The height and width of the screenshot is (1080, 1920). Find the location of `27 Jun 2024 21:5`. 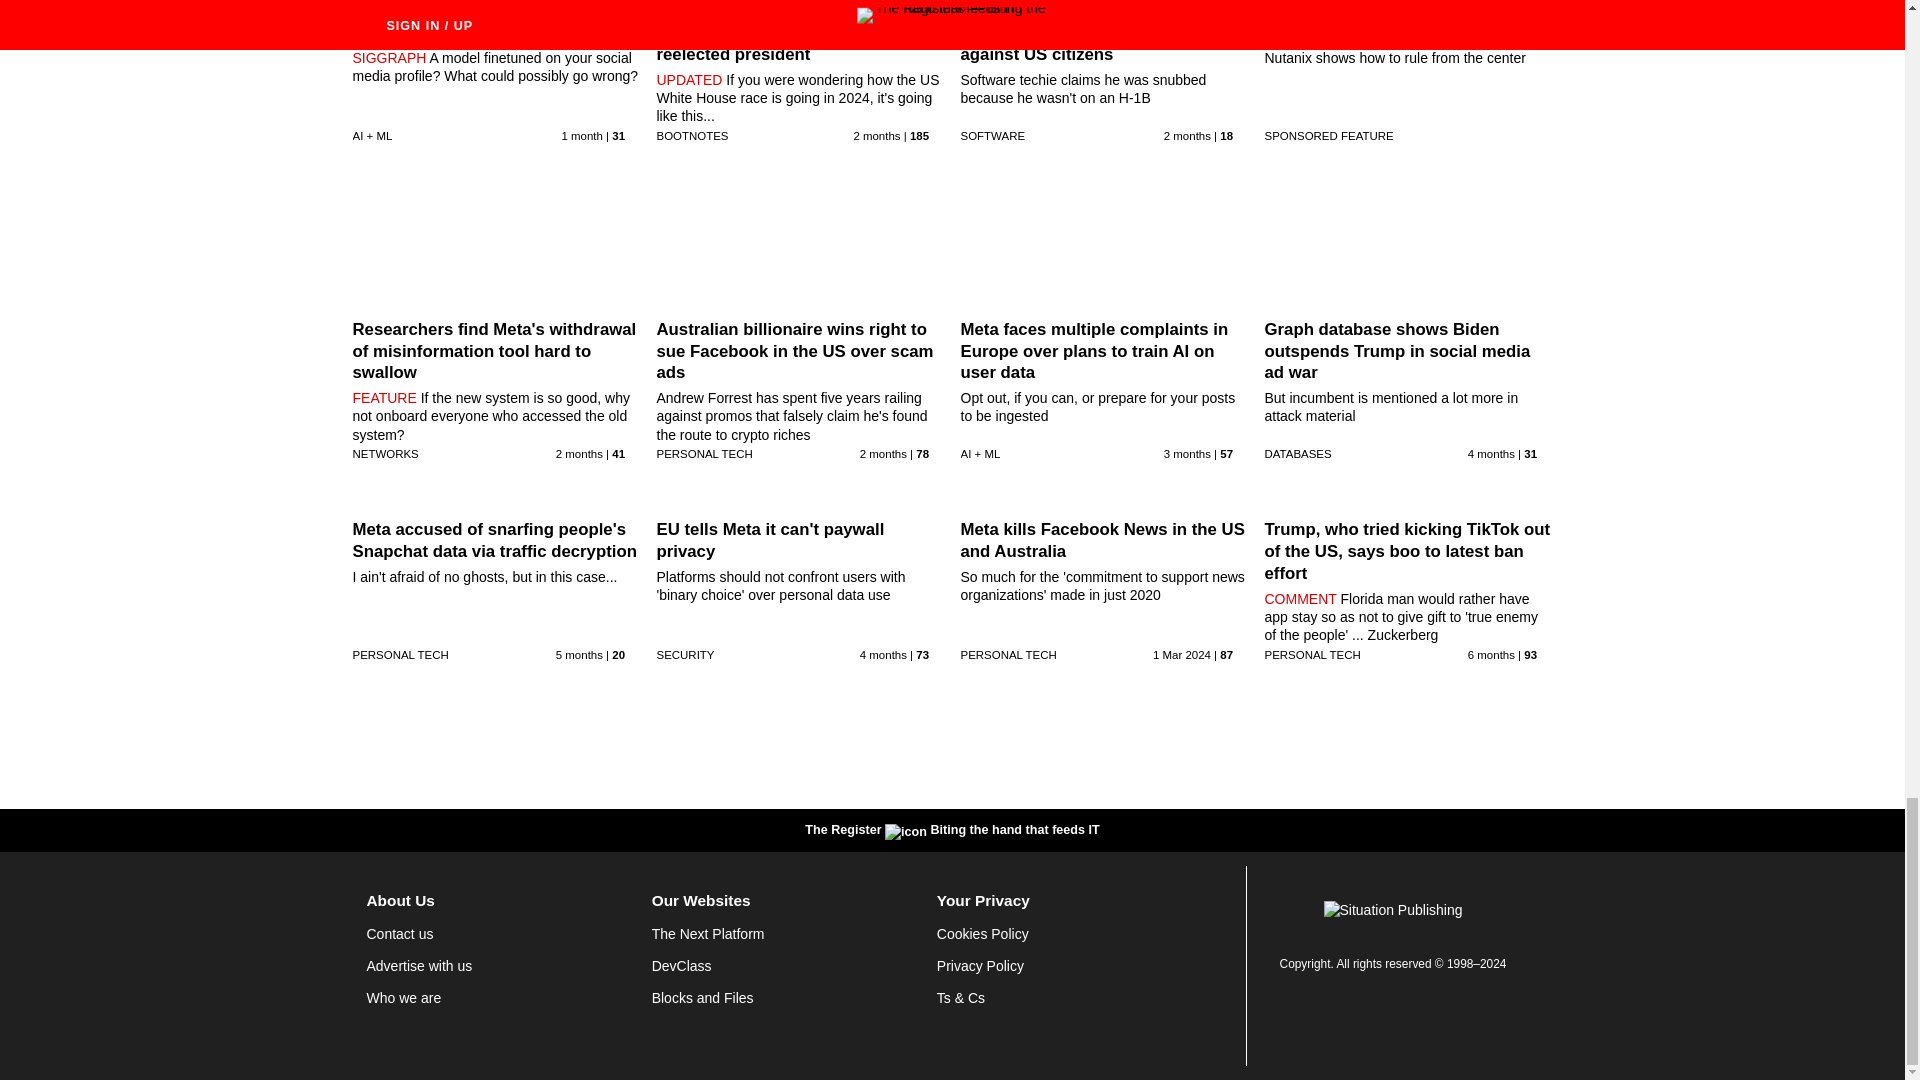

27 Jun 2024 21:5 is located at coordinates (1187, 135).